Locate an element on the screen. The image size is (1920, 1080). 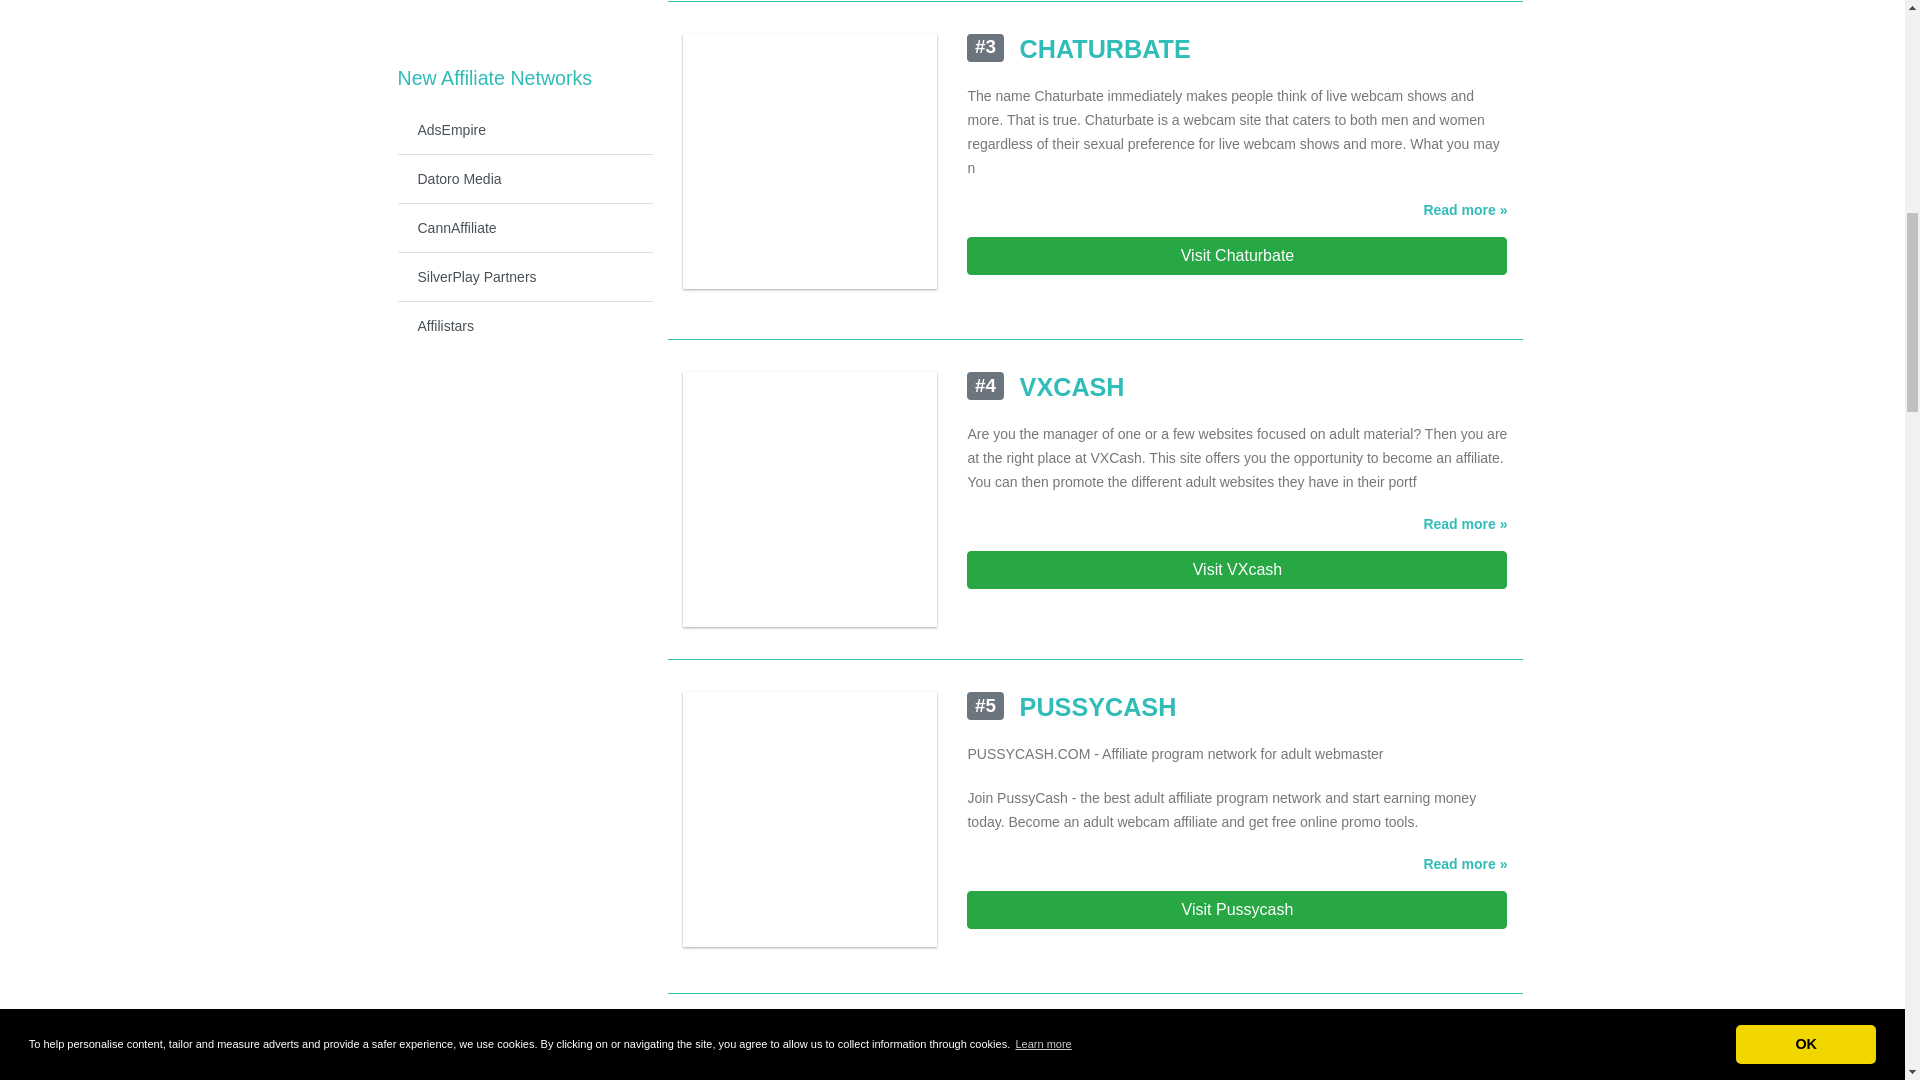
Complete List is located at coordinates (524, 4).